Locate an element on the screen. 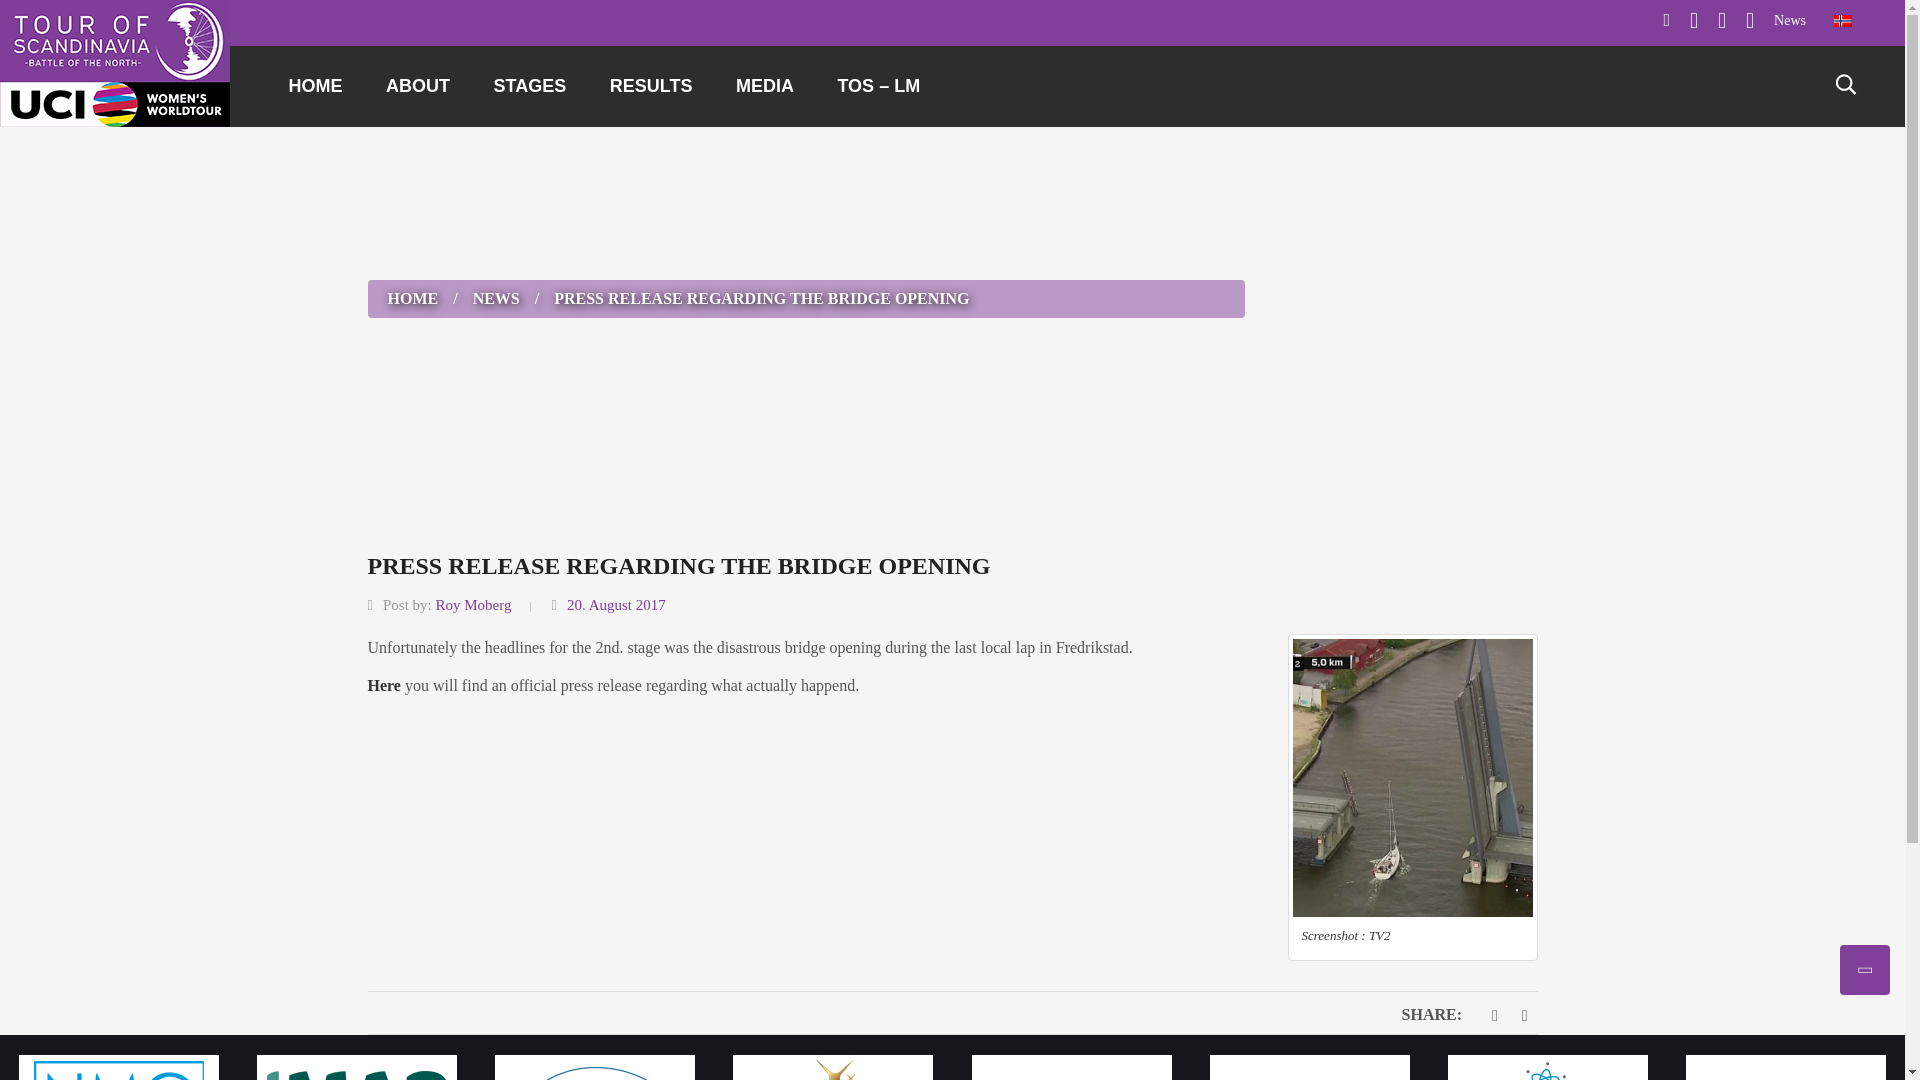  RESULTS is located at coordinates (650, 86).